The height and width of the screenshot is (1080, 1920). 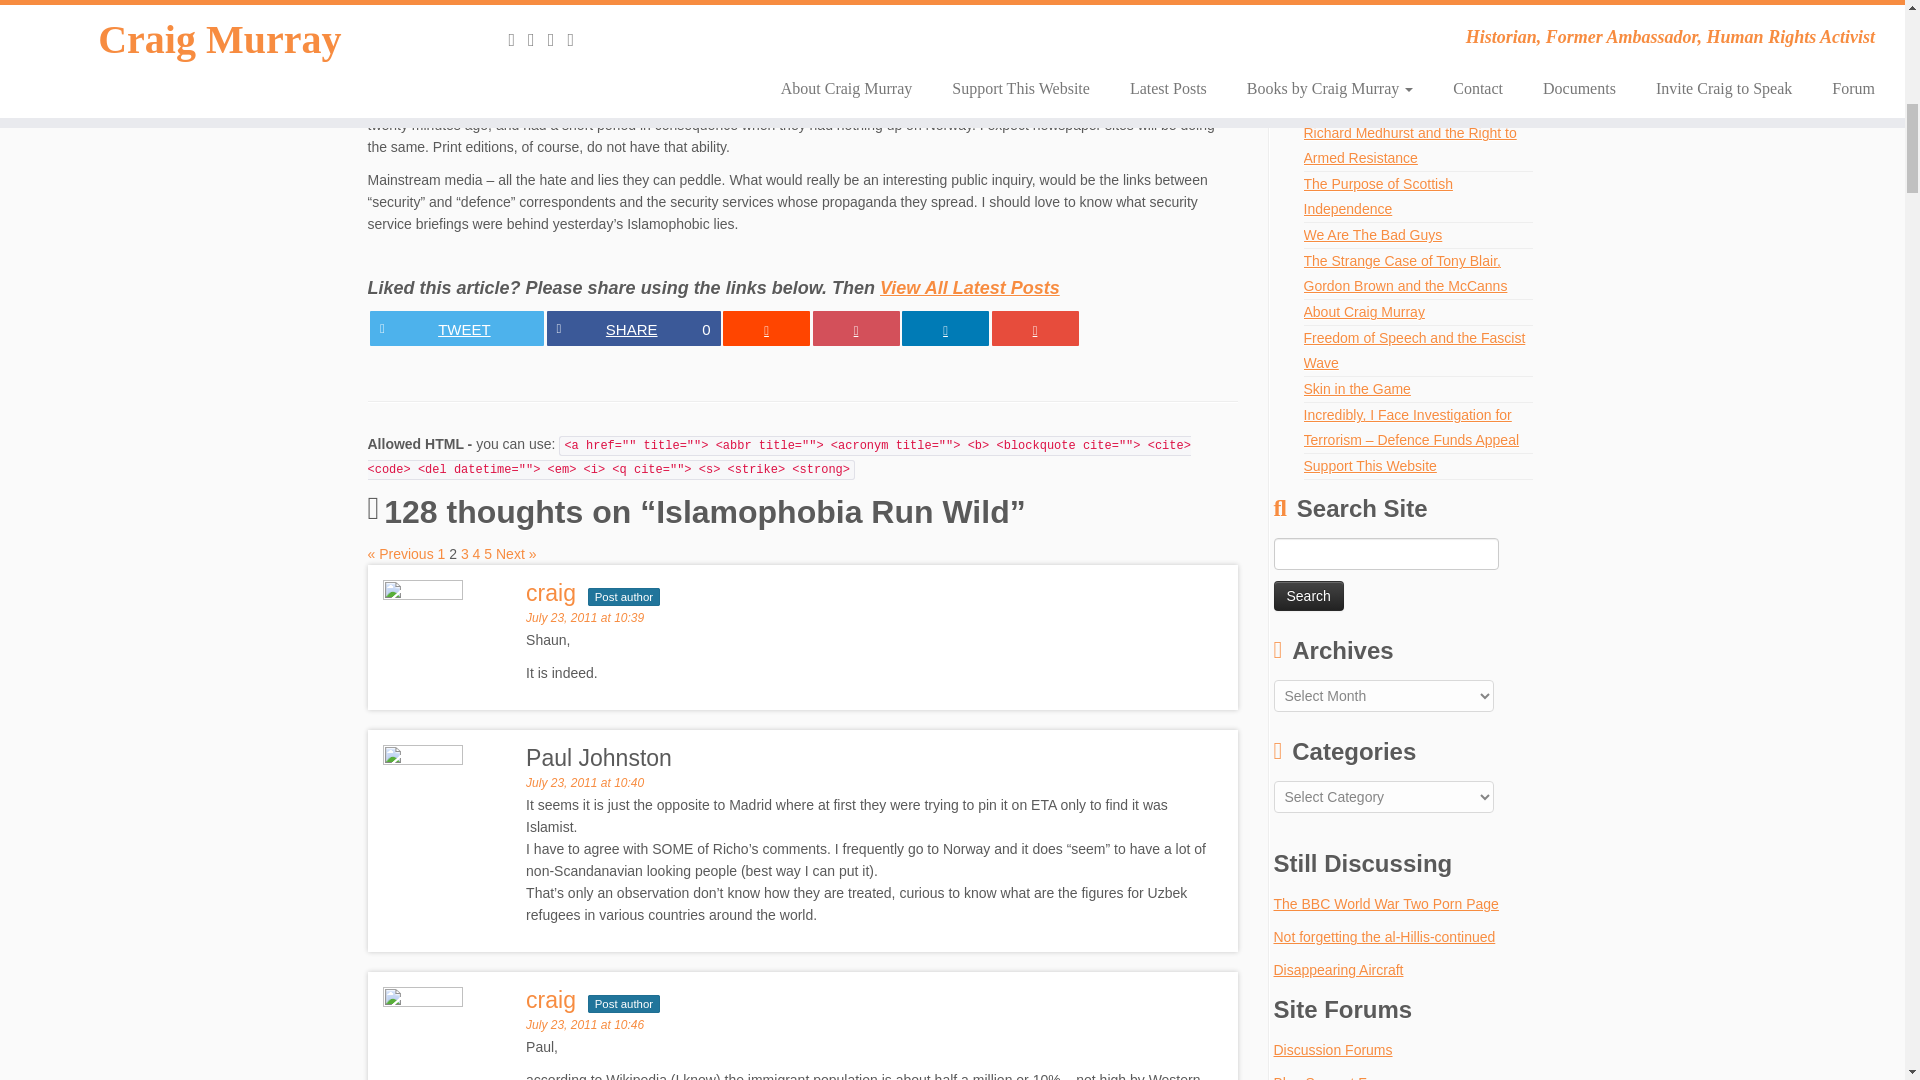 What do you see at coordinates (632, 328) in the screenshot?
I see `View All Latest Posts` at bounding box center [632, 328].